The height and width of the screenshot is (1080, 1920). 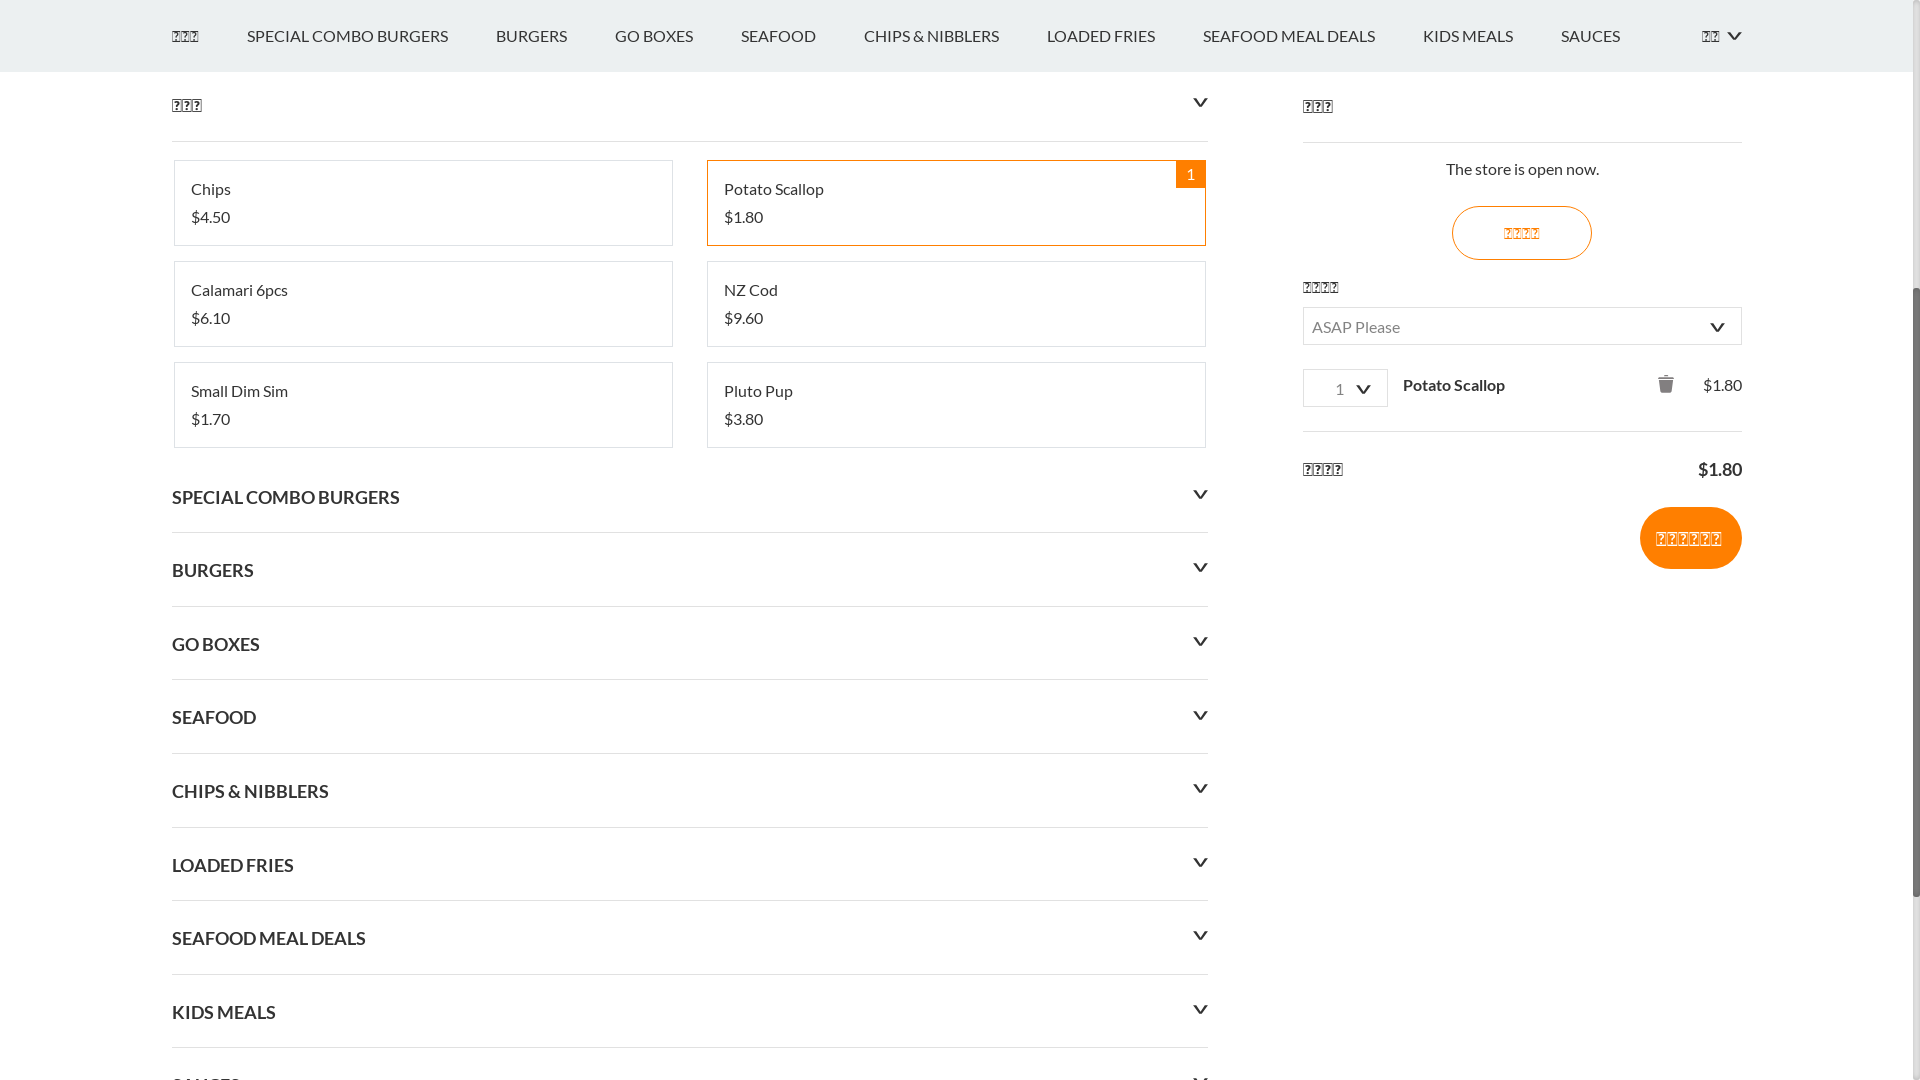 I want to click on Potato Scallop
$1.80
1, so click(x=956, y=714).